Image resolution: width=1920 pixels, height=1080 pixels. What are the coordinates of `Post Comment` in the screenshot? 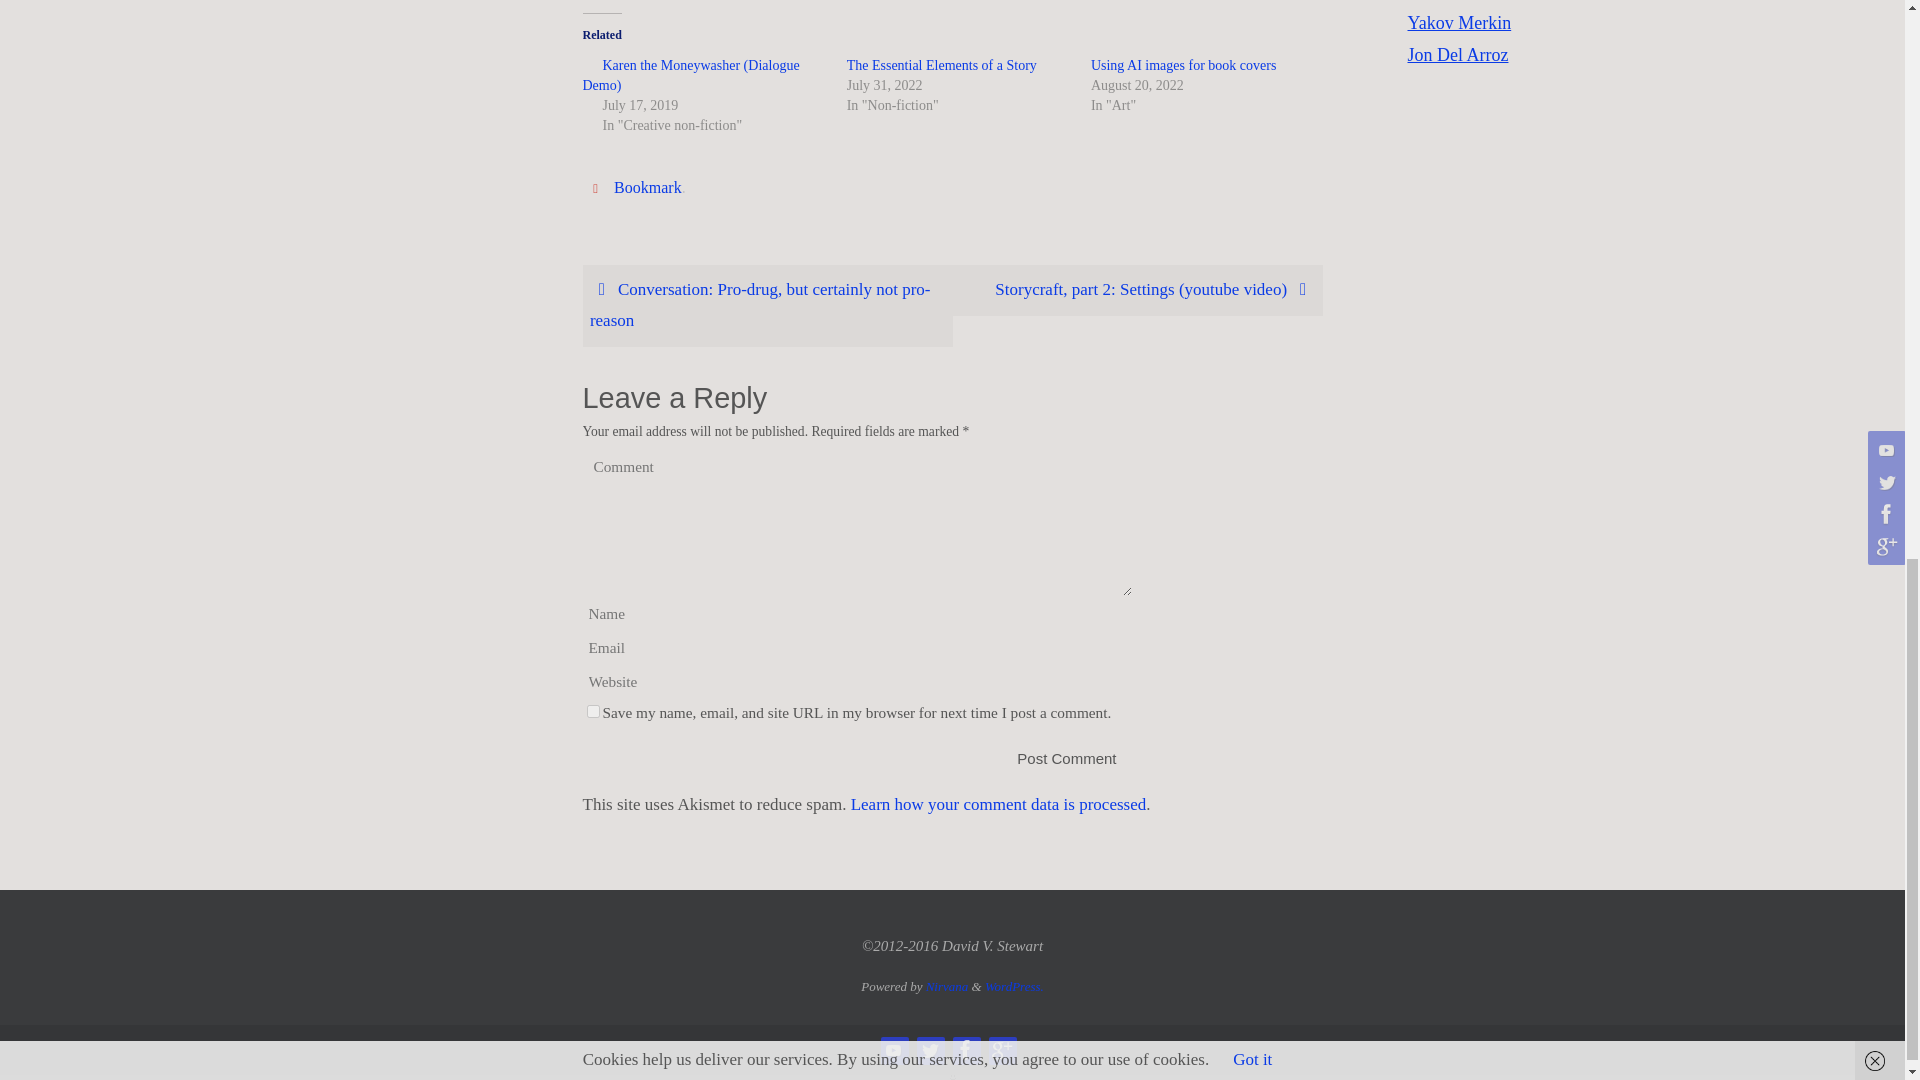 It's located at (1066, 758).